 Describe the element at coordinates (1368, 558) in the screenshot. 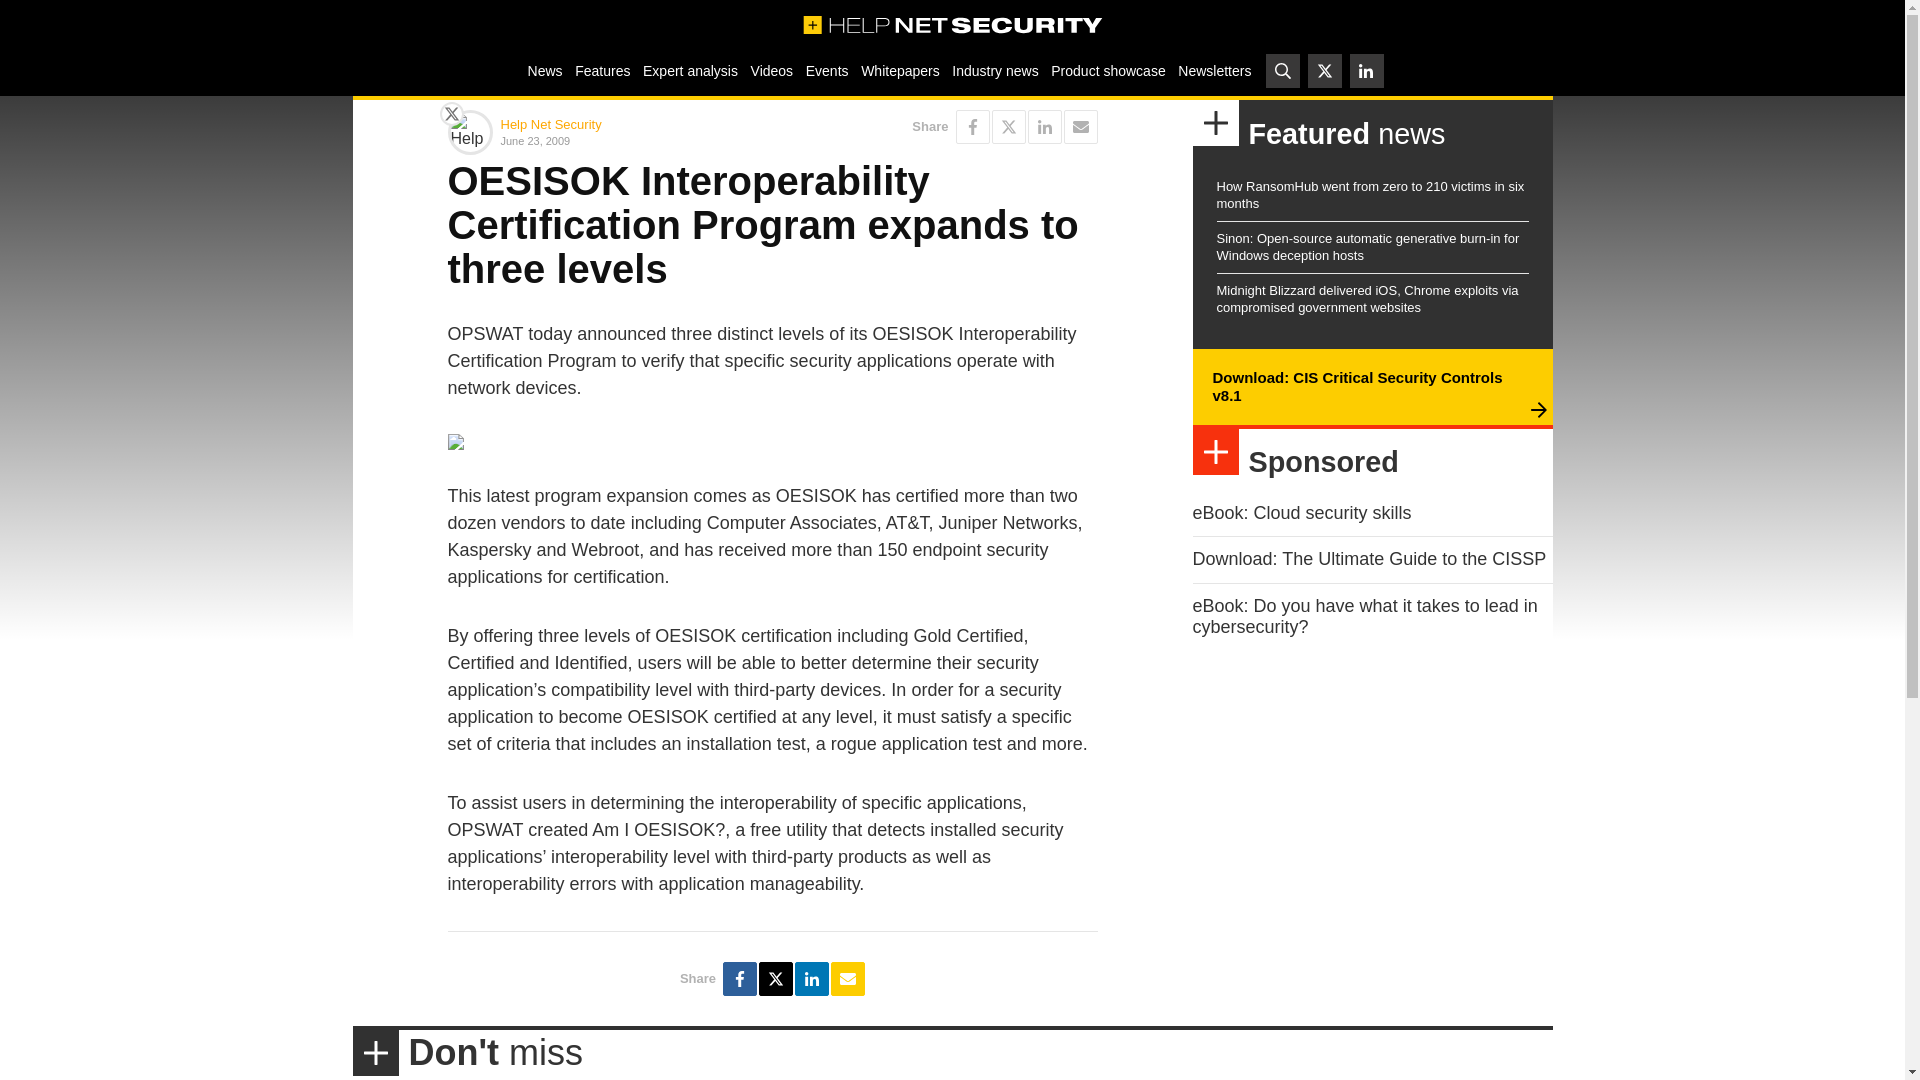

I see `Download: The Ultimate Guide to the CISSP` at that location.